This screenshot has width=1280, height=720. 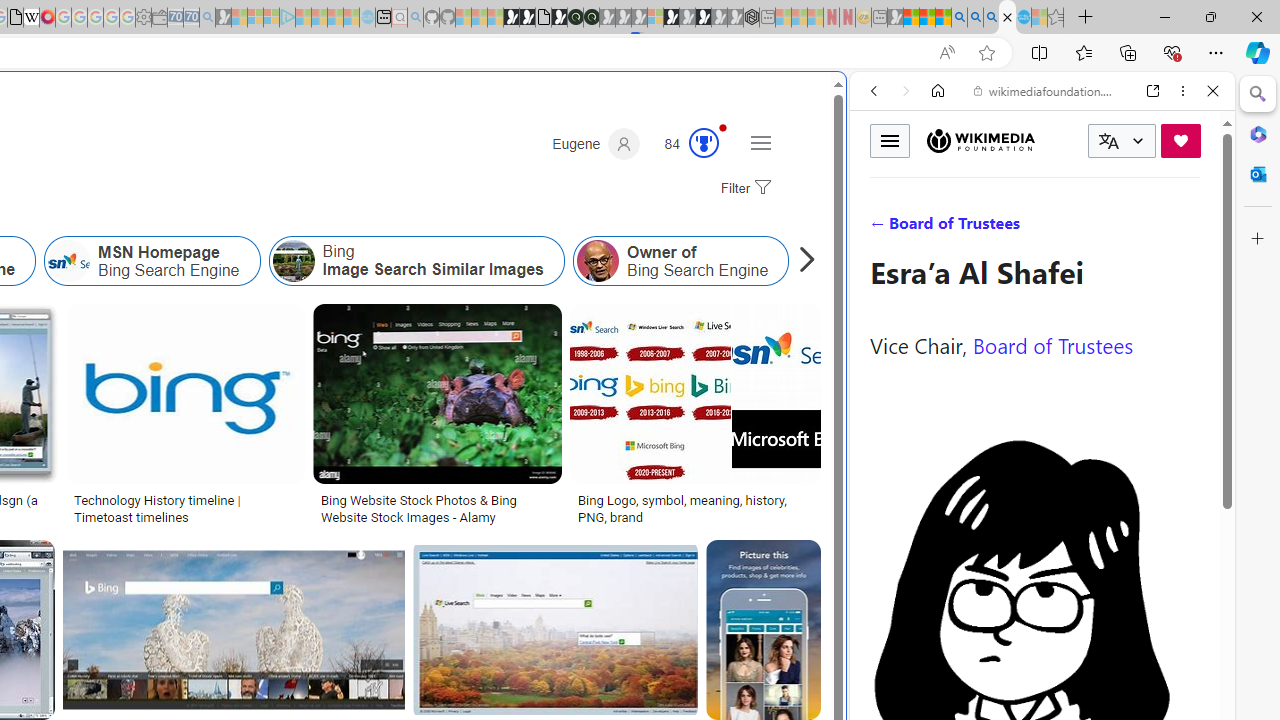 I want to click on Wallet - Sleeping, so click(x=160, y=18).